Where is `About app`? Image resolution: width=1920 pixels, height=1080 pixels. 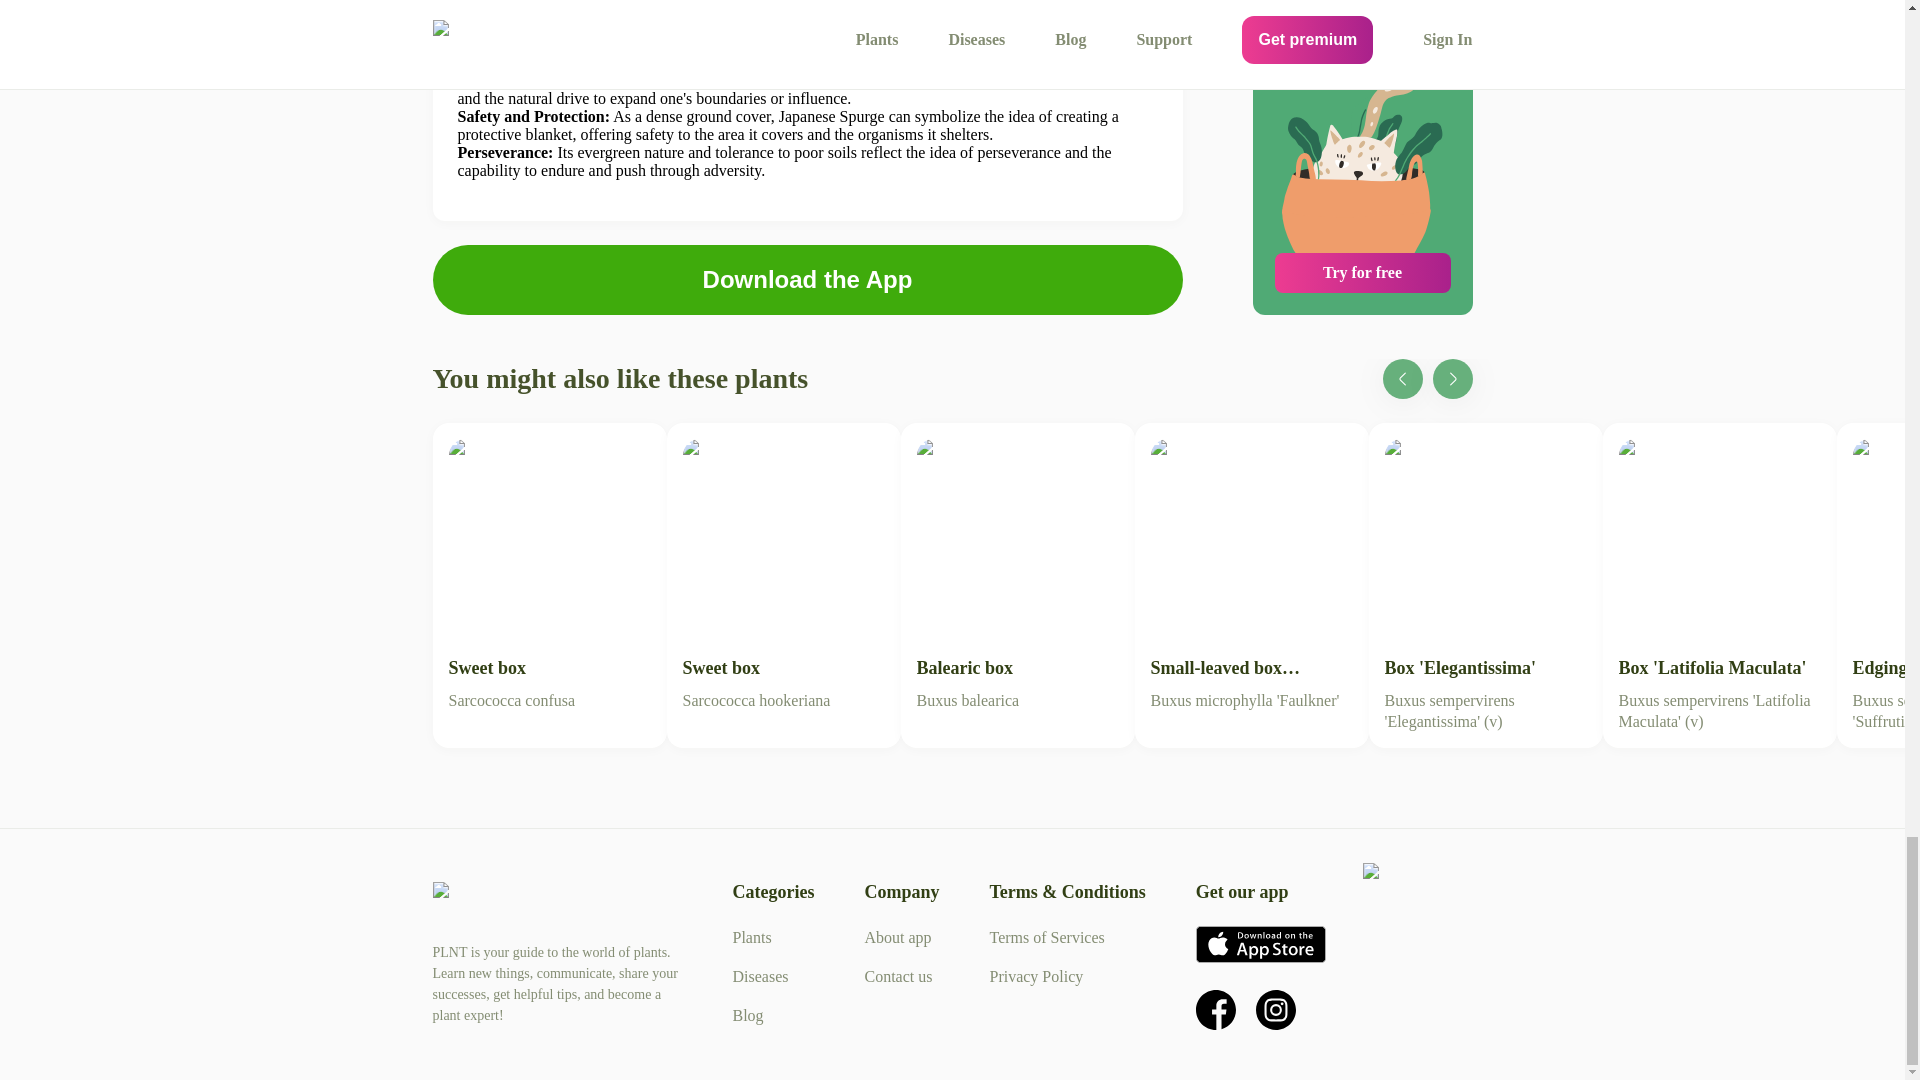
About app is located at coordinates (807, 280).